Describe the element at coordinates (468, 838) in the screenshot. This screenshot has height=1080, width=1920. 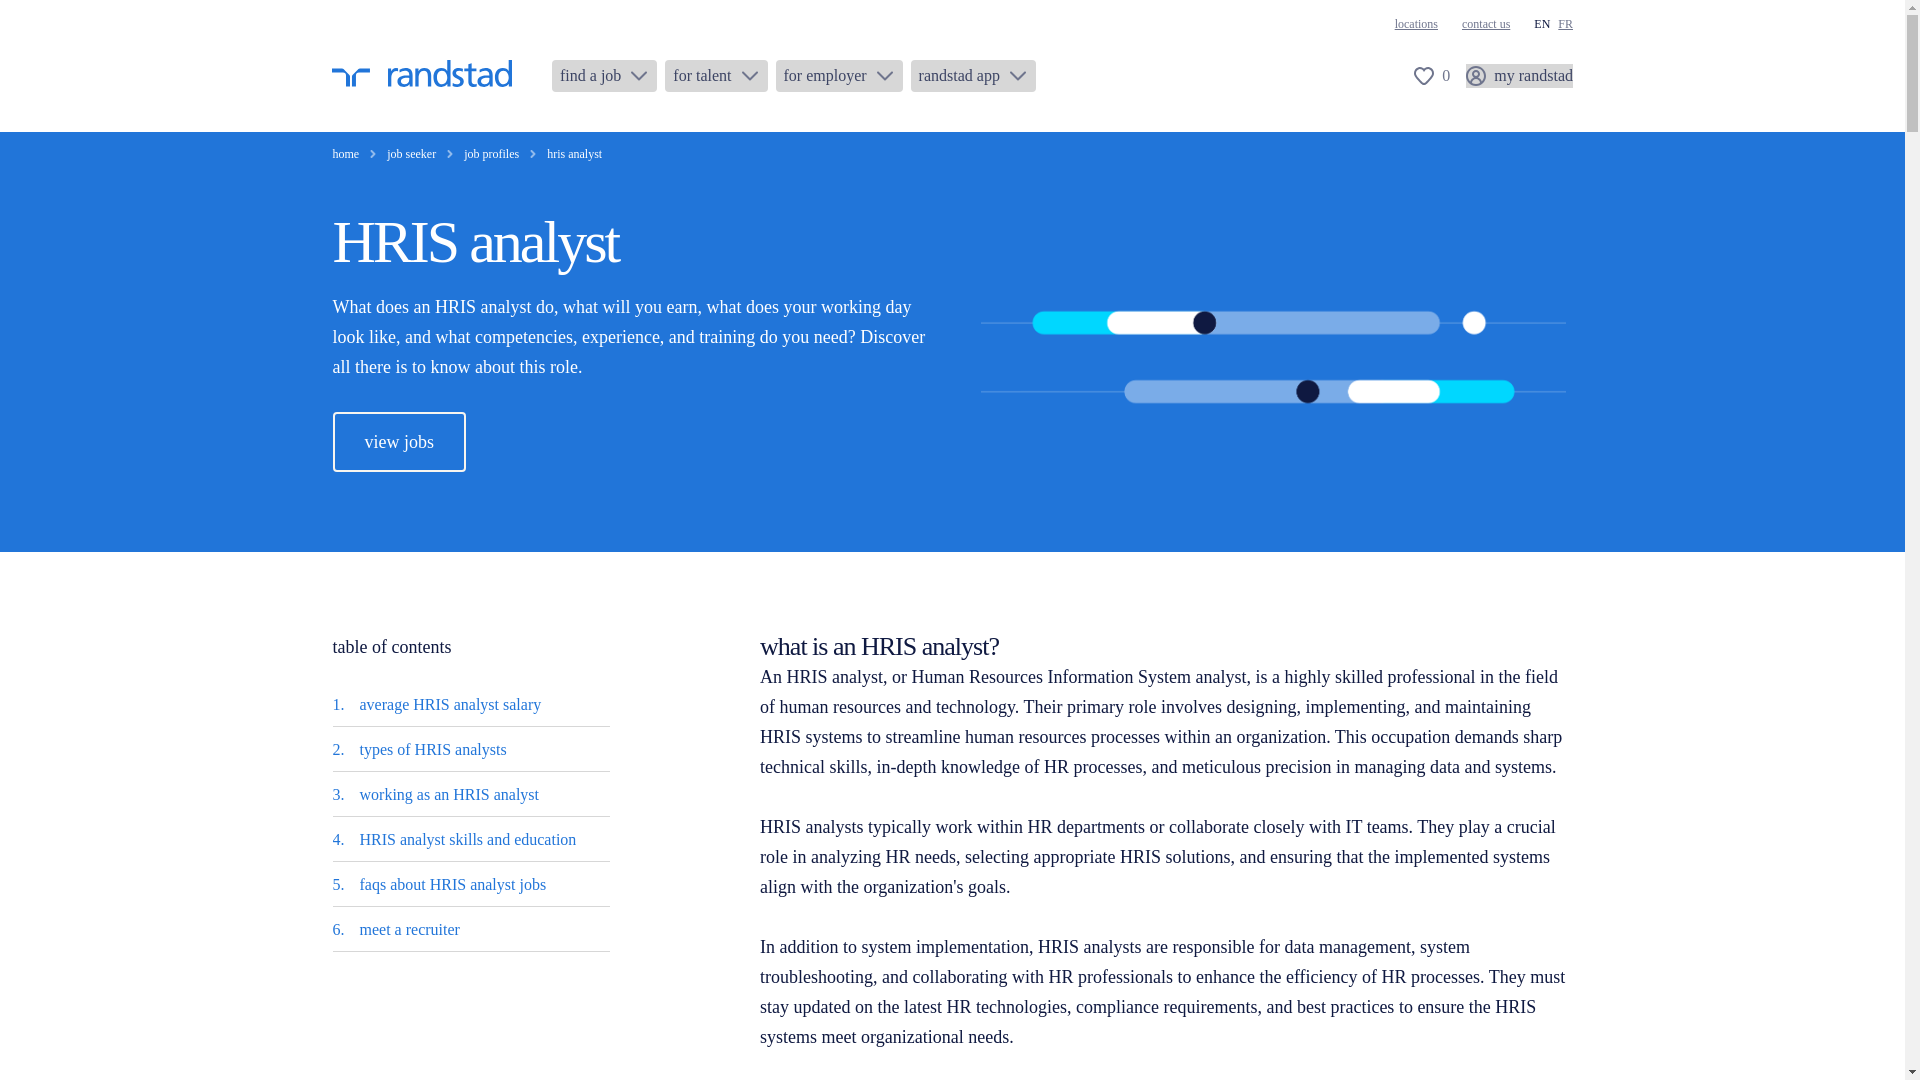
I see `HRIS analyst skills and education` at that location.